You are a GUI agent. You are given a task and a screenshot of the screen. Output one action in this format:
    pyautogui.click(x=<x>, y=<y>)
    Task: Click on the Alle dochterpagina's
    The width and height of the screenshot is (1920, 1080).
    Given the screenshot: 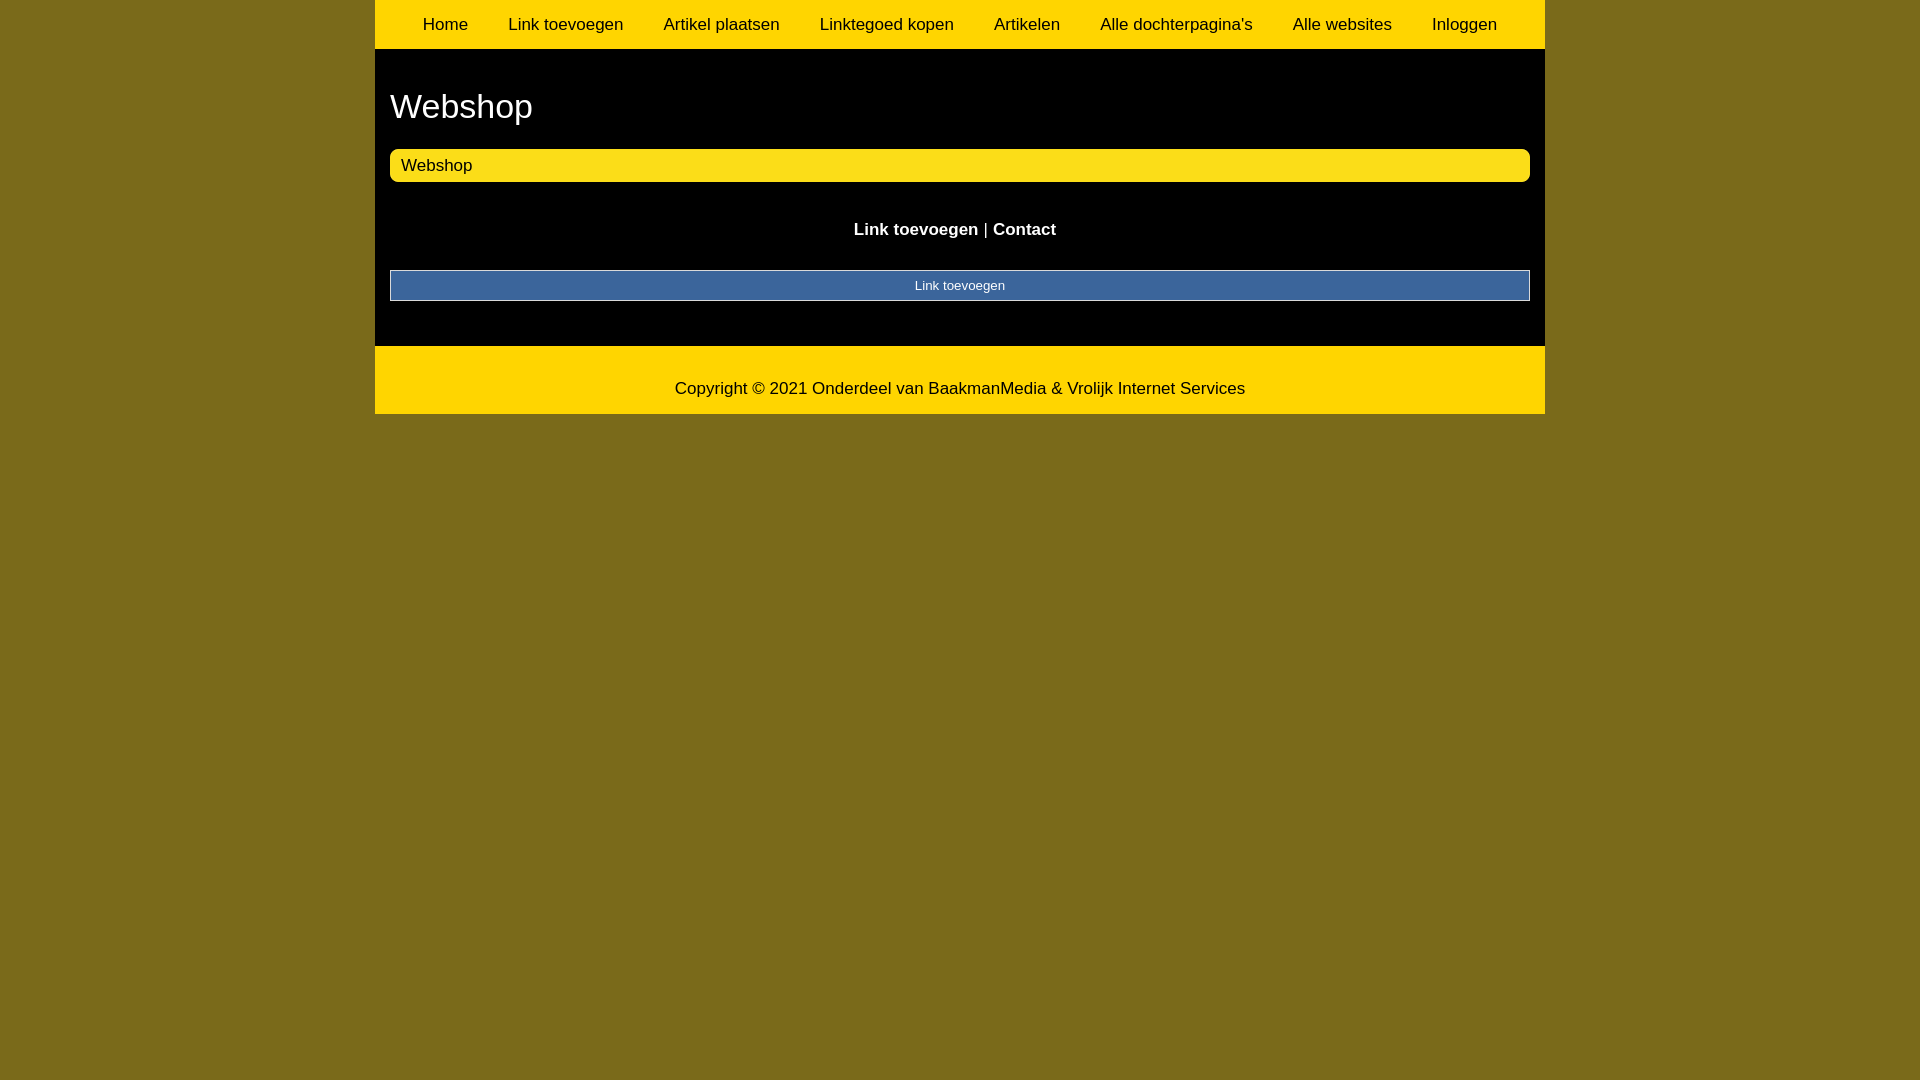 What is the action you would take?
    pyautogui.click(x=1176, y=24)
    